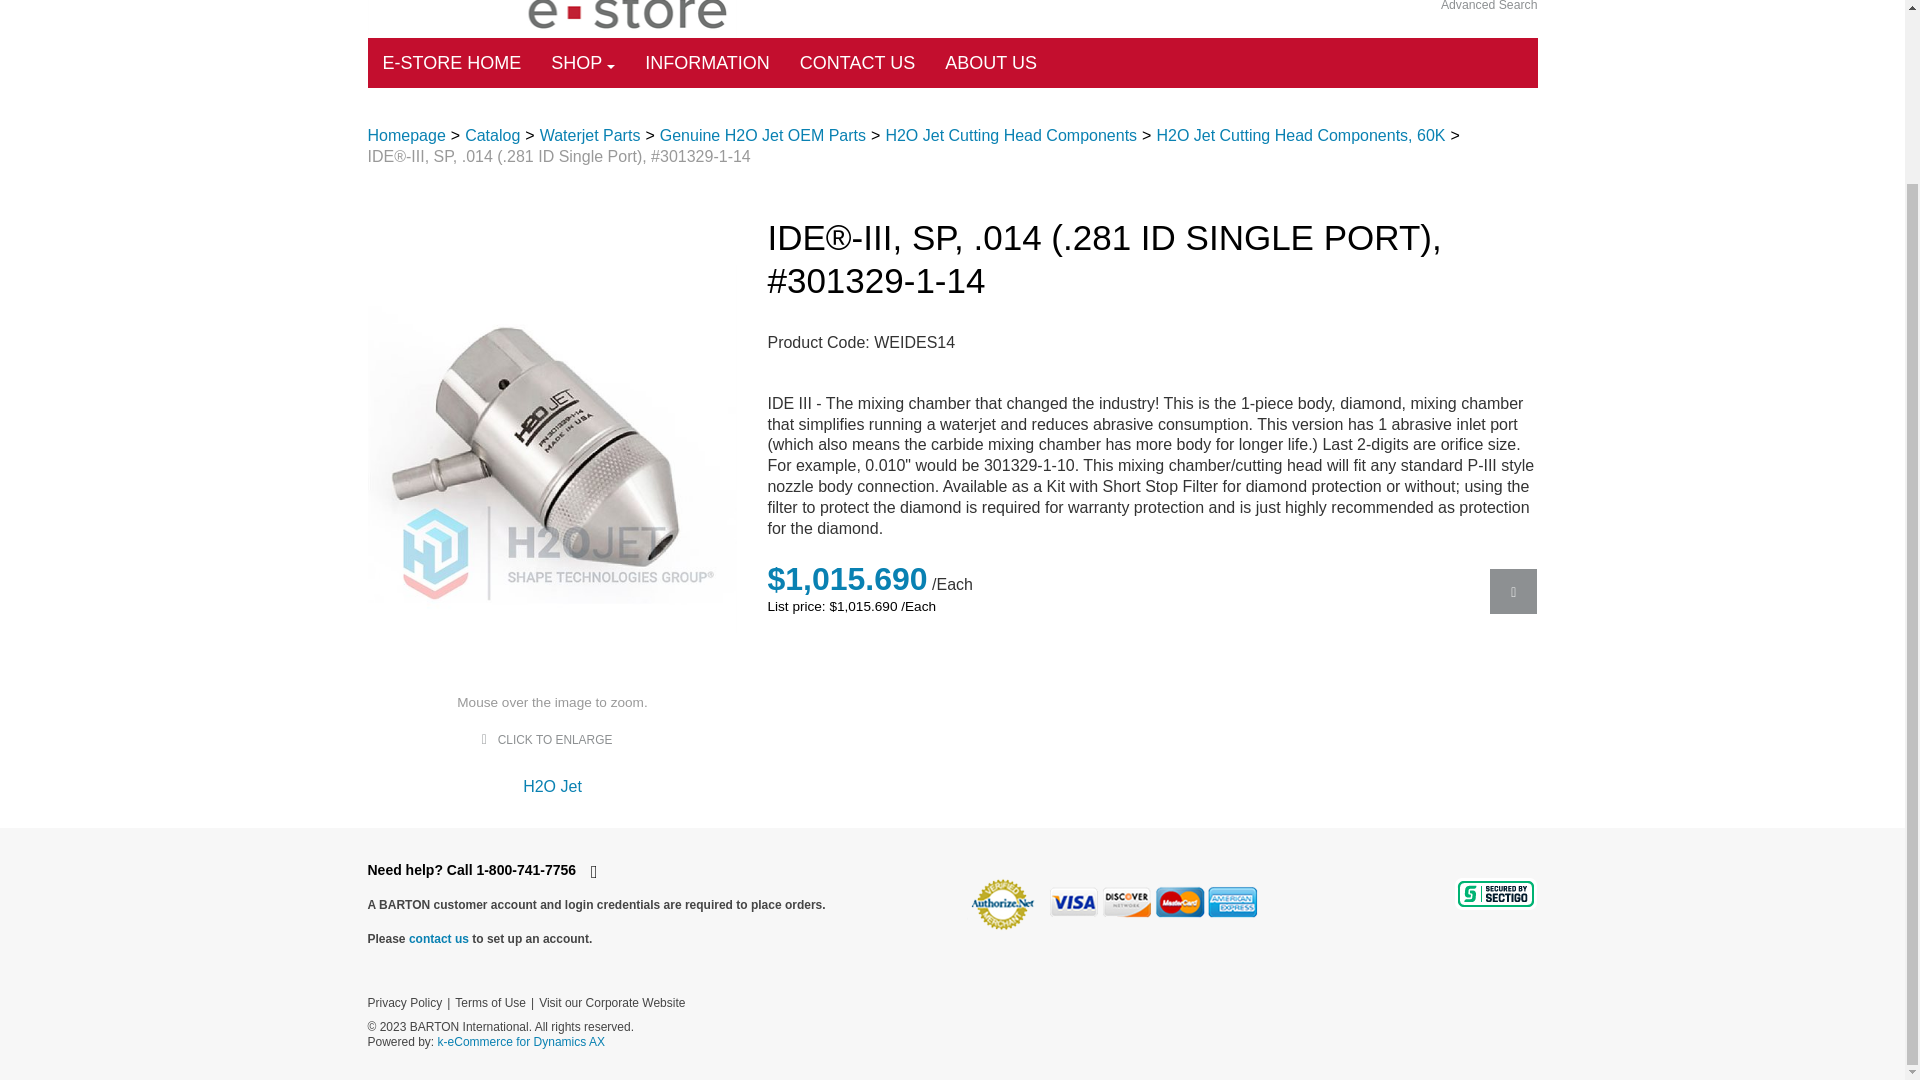  Describe the element at coordinates (990, 62) in the screenshot. I see `ABOUT US` at that location.